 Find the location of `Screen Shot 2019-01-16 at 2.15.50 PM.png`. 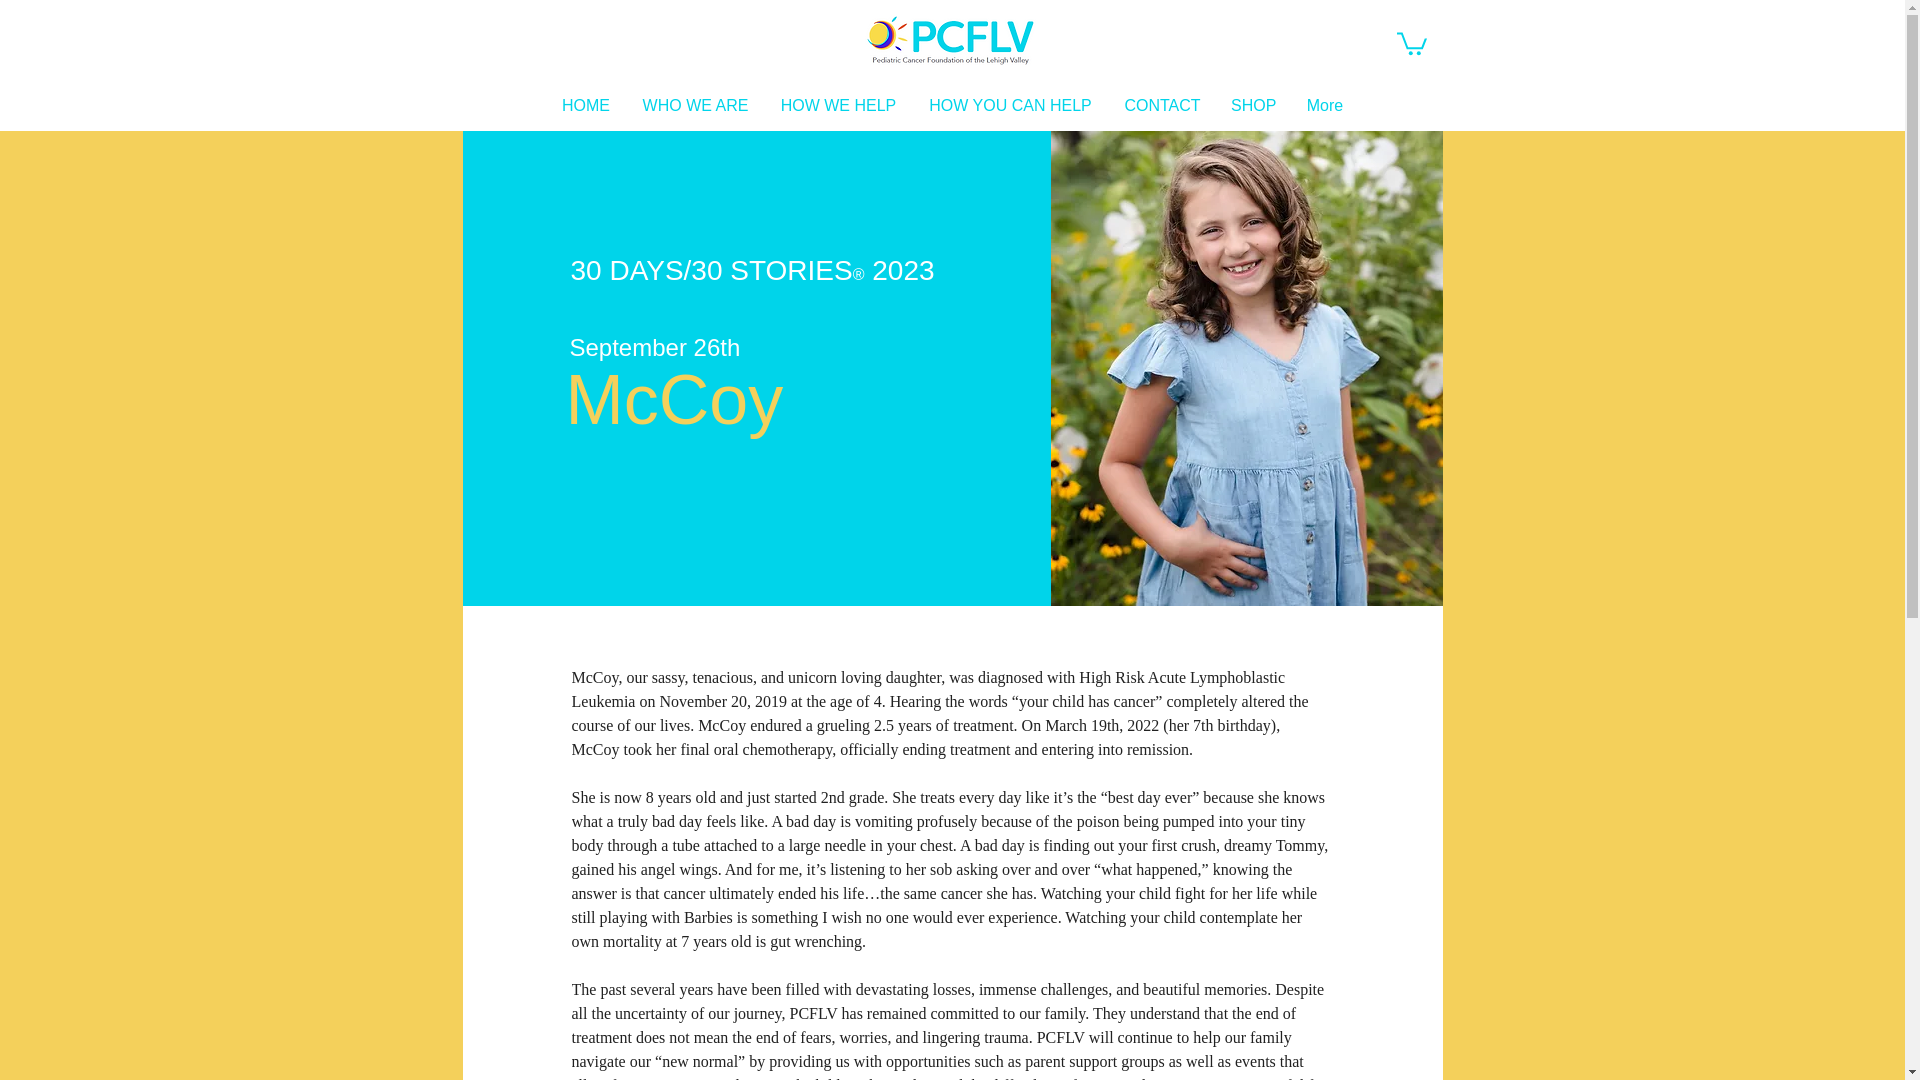

Screen Shot 2019-01-16 at 2.15.50 PM.png is located at coordinates (950, 40).